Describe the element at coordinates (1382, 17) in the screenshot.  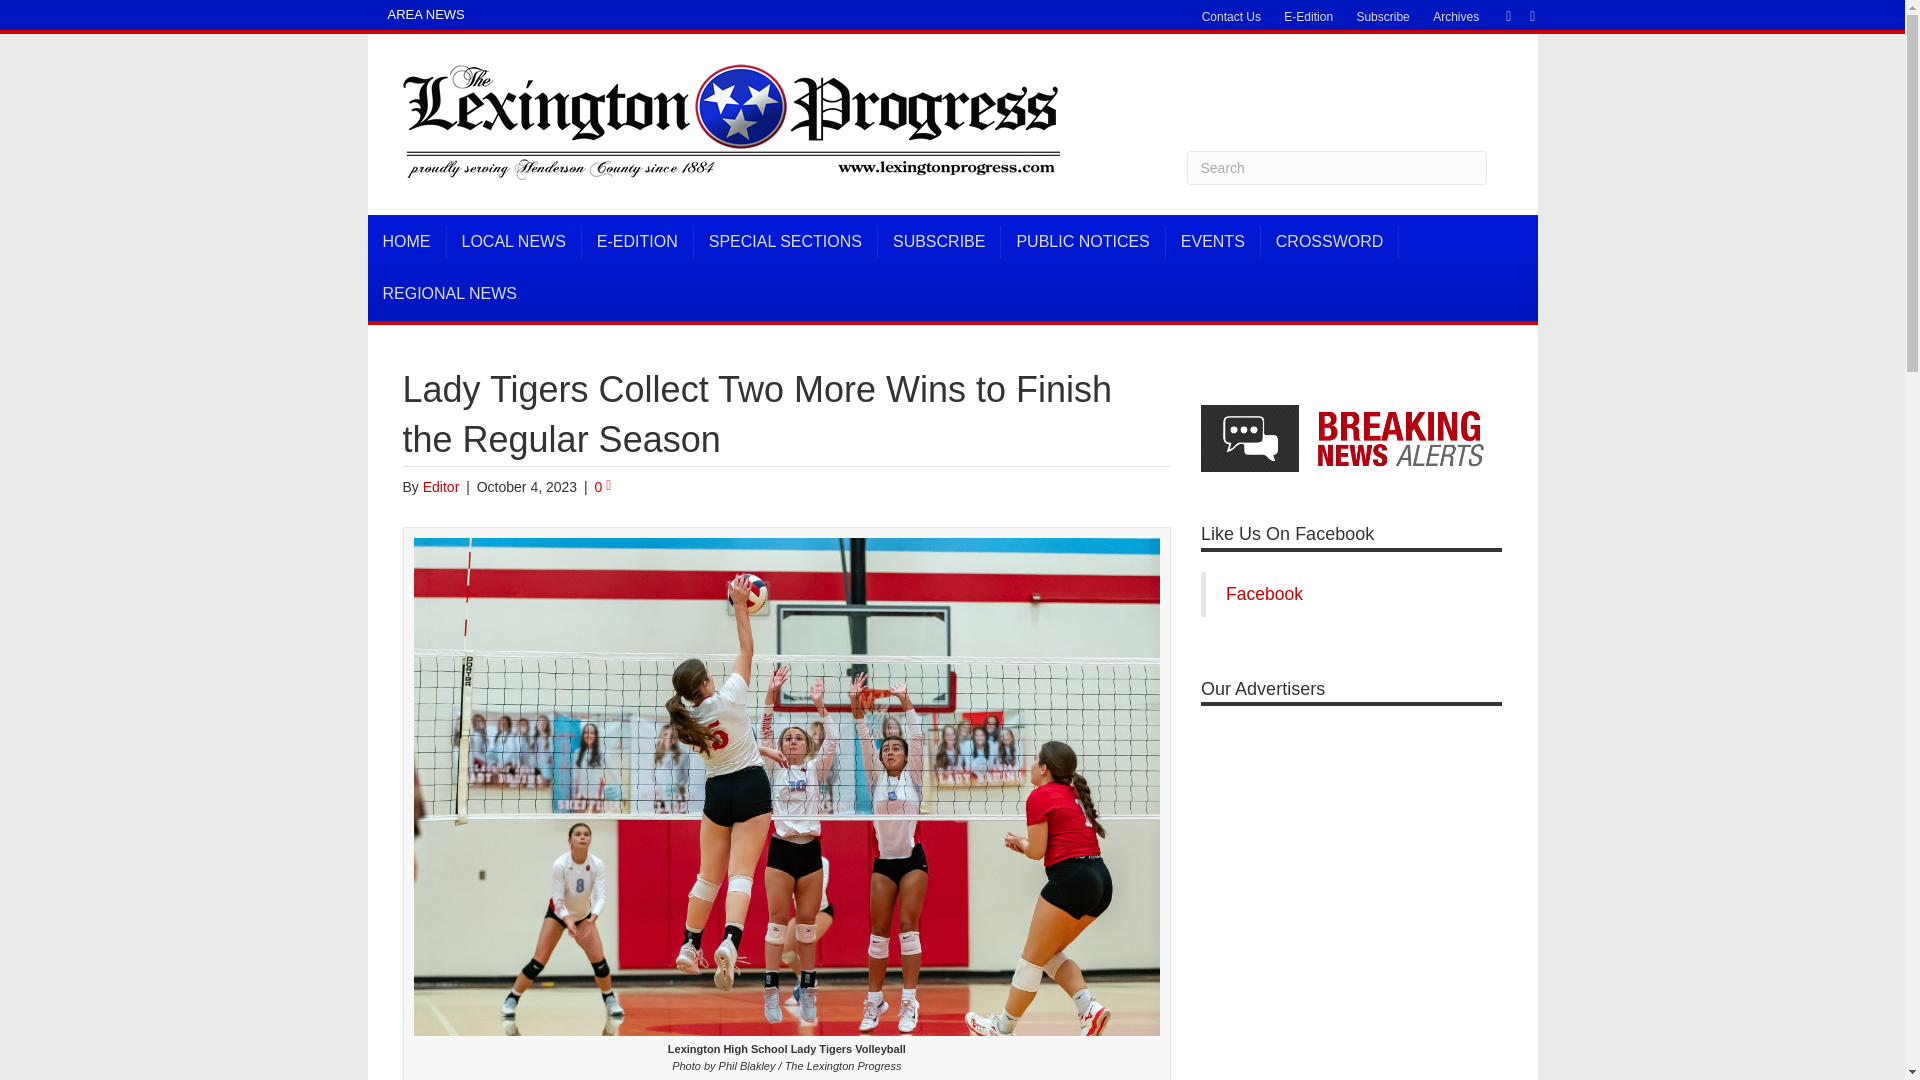
I see `Subscribe` at that location.